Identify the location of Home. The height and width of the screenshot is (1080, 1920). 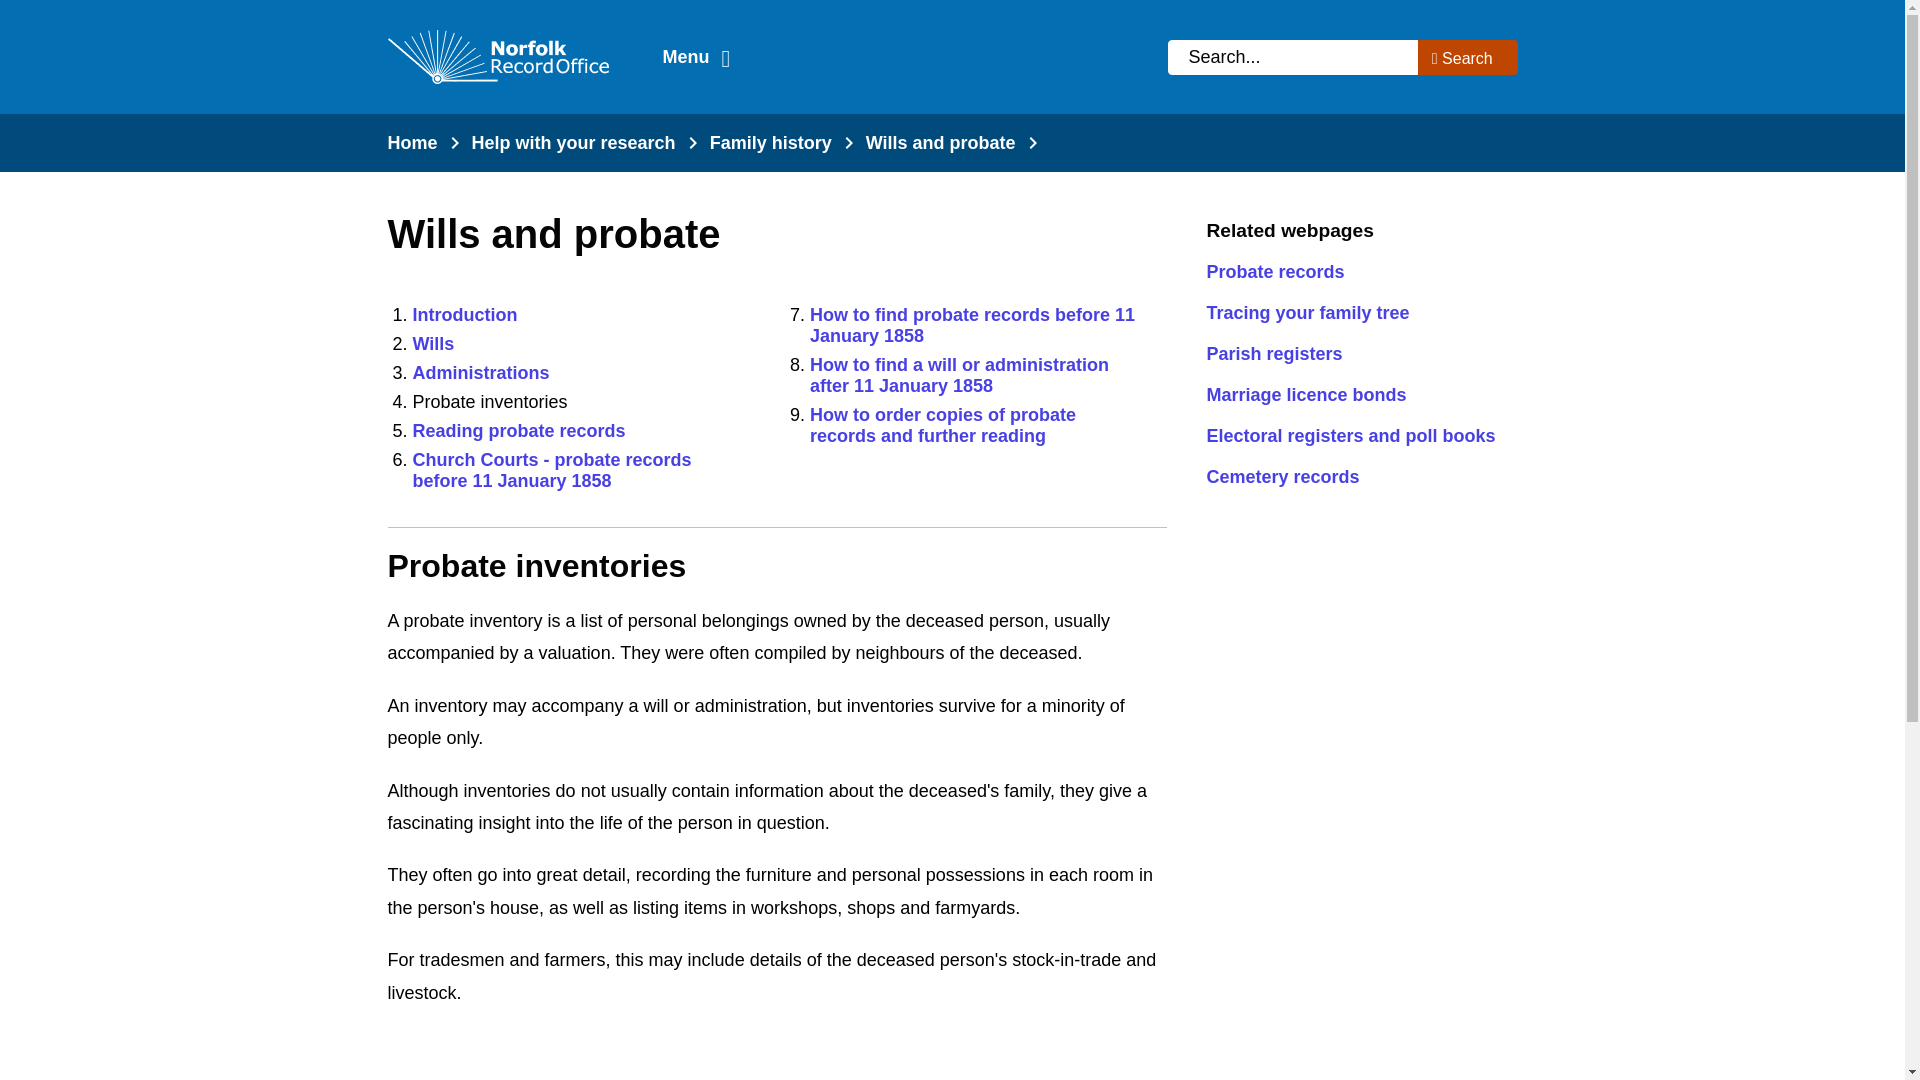
(412, 142).